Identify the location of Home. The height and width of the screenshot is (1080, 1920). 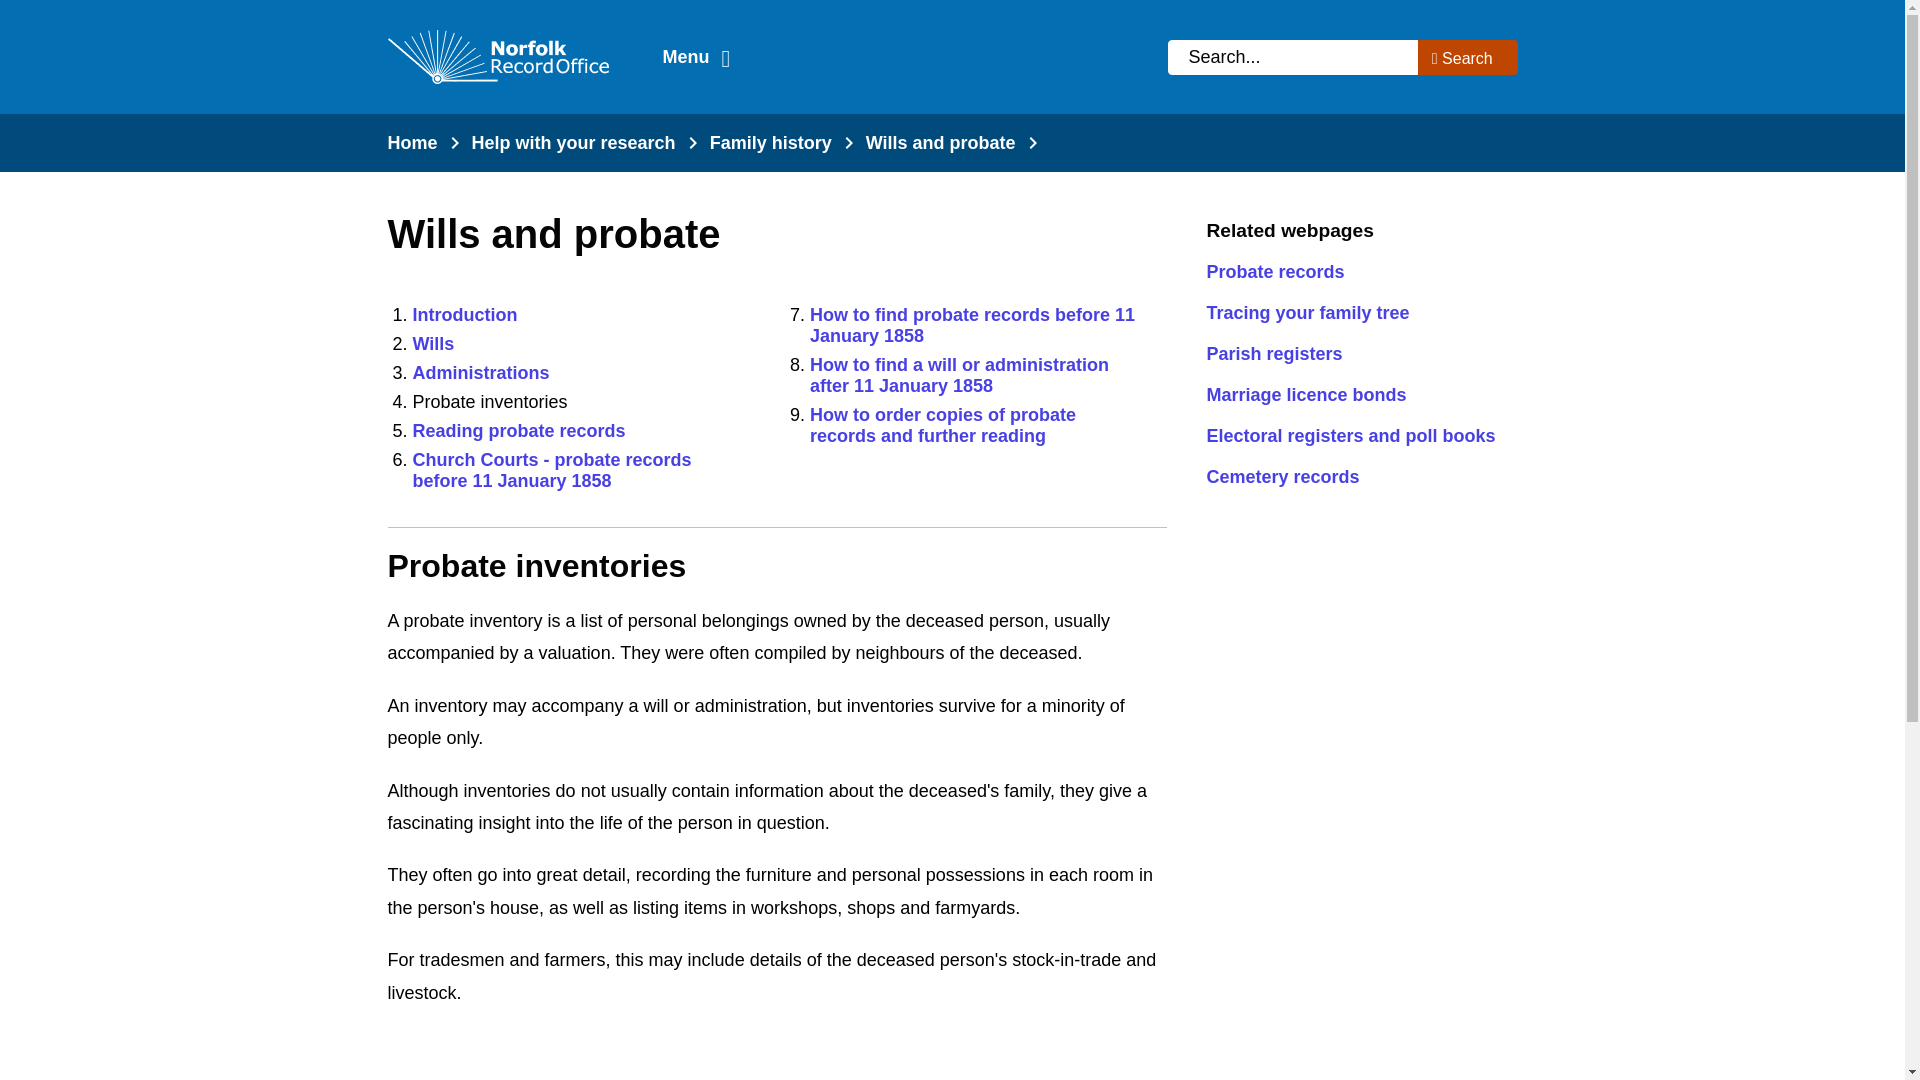
(412, 142).